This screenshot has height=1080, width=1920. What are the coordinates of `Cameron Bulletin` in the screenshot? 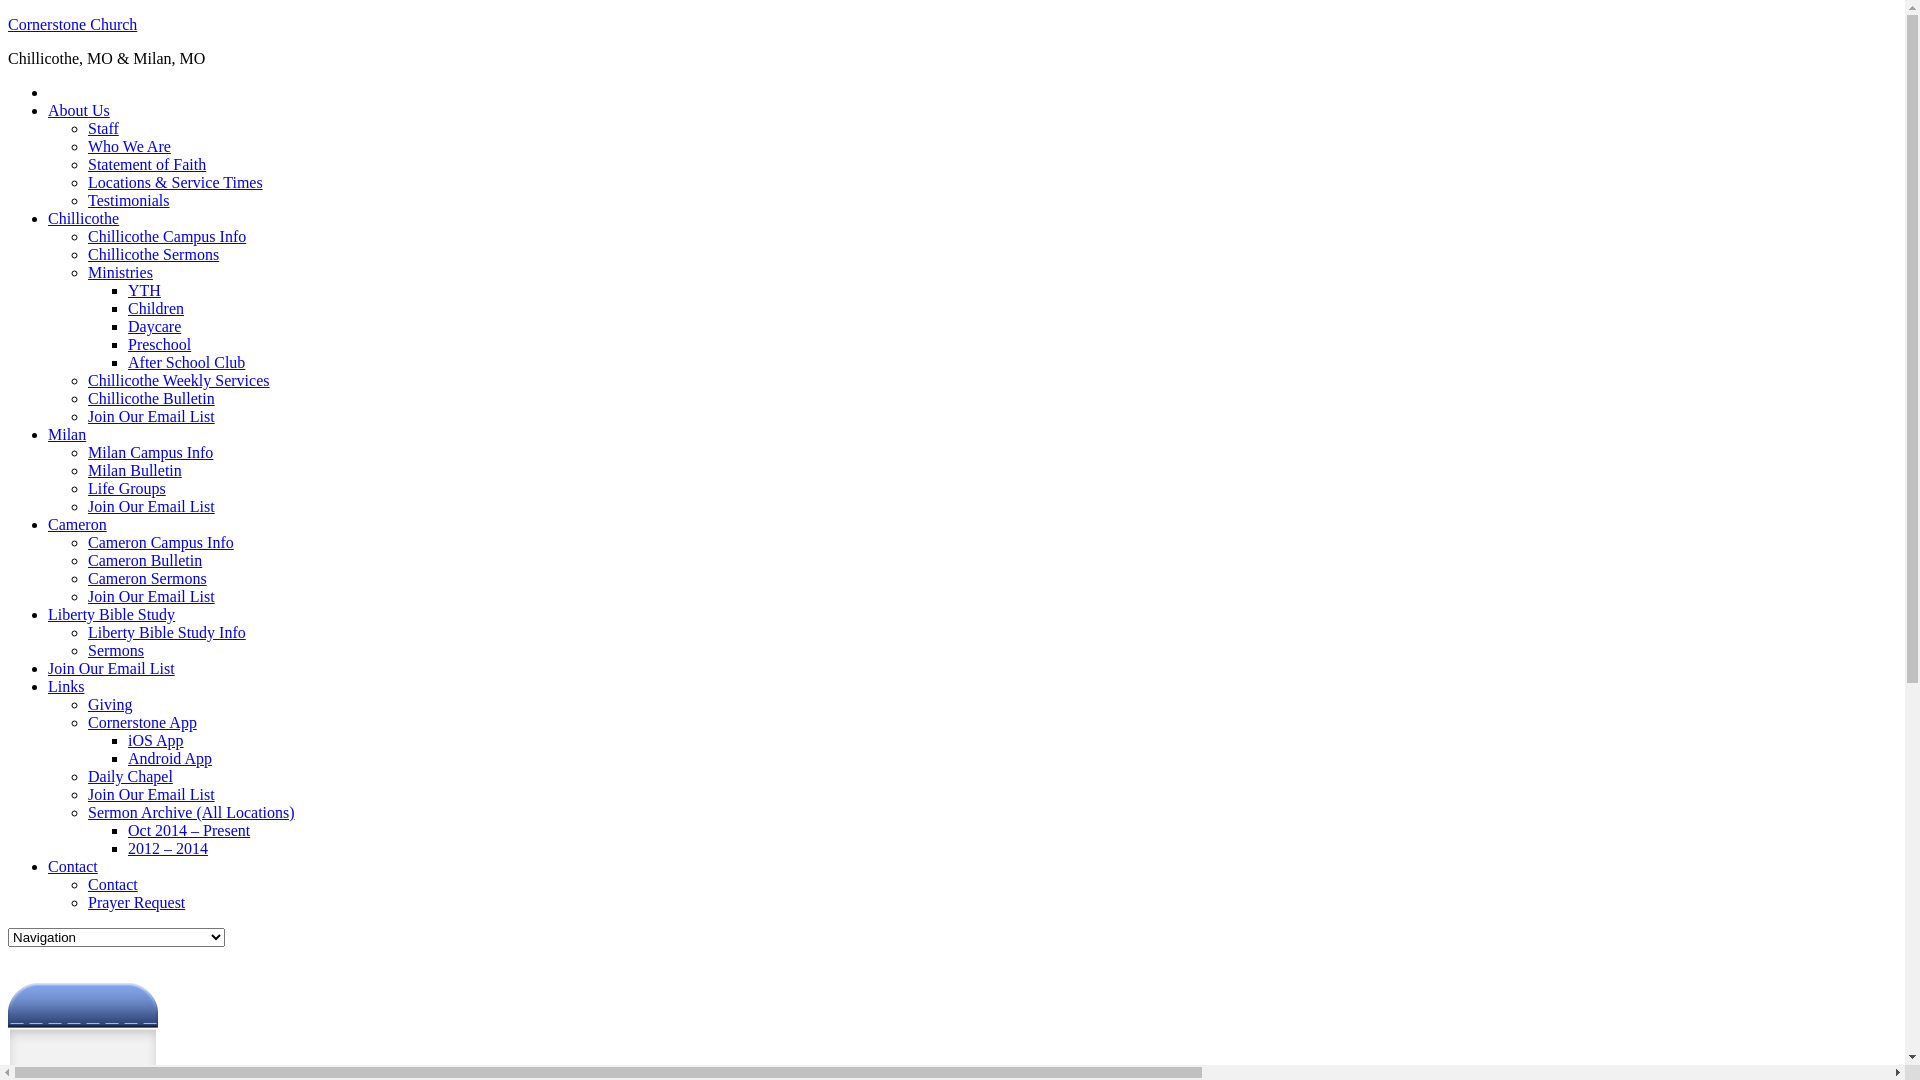 It's located at (145, 560).